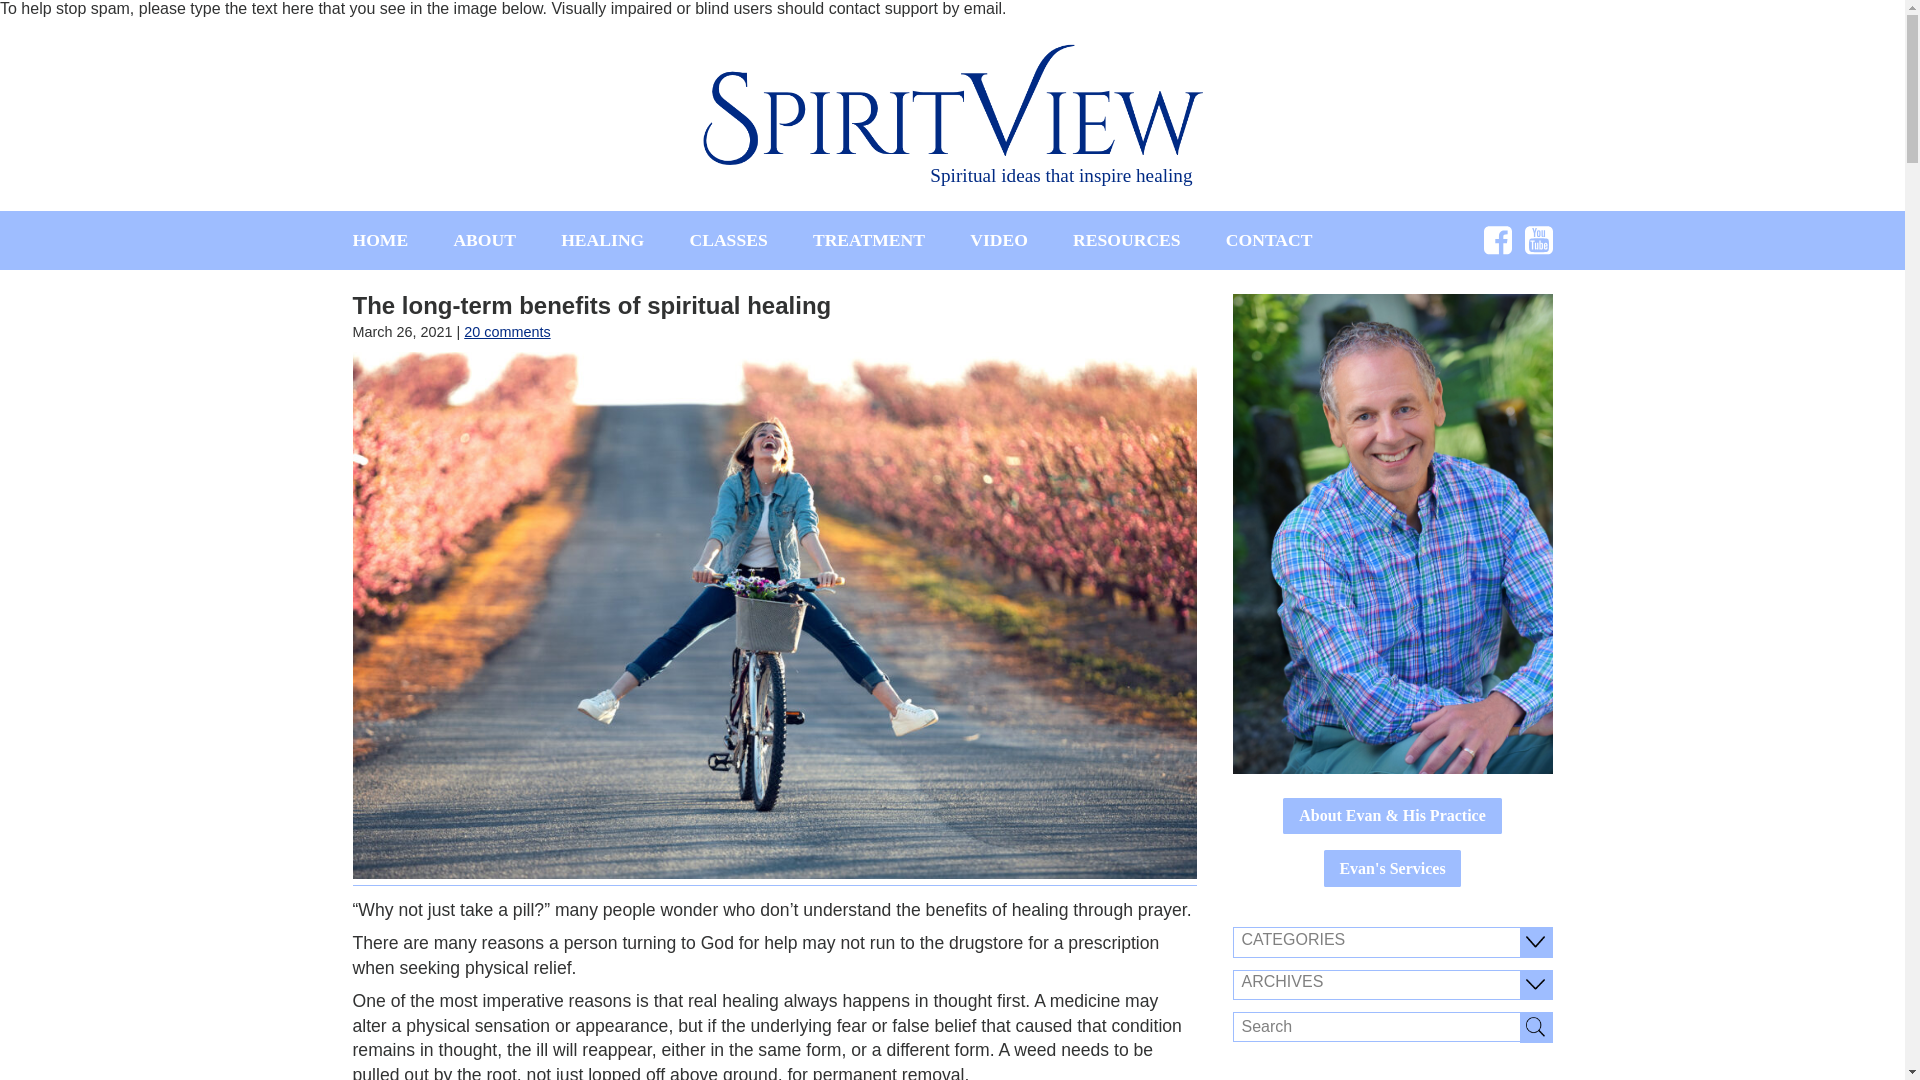 This screenshot has height=1080, width=1920. I want to click on TREATMENT, so click(868, 240).